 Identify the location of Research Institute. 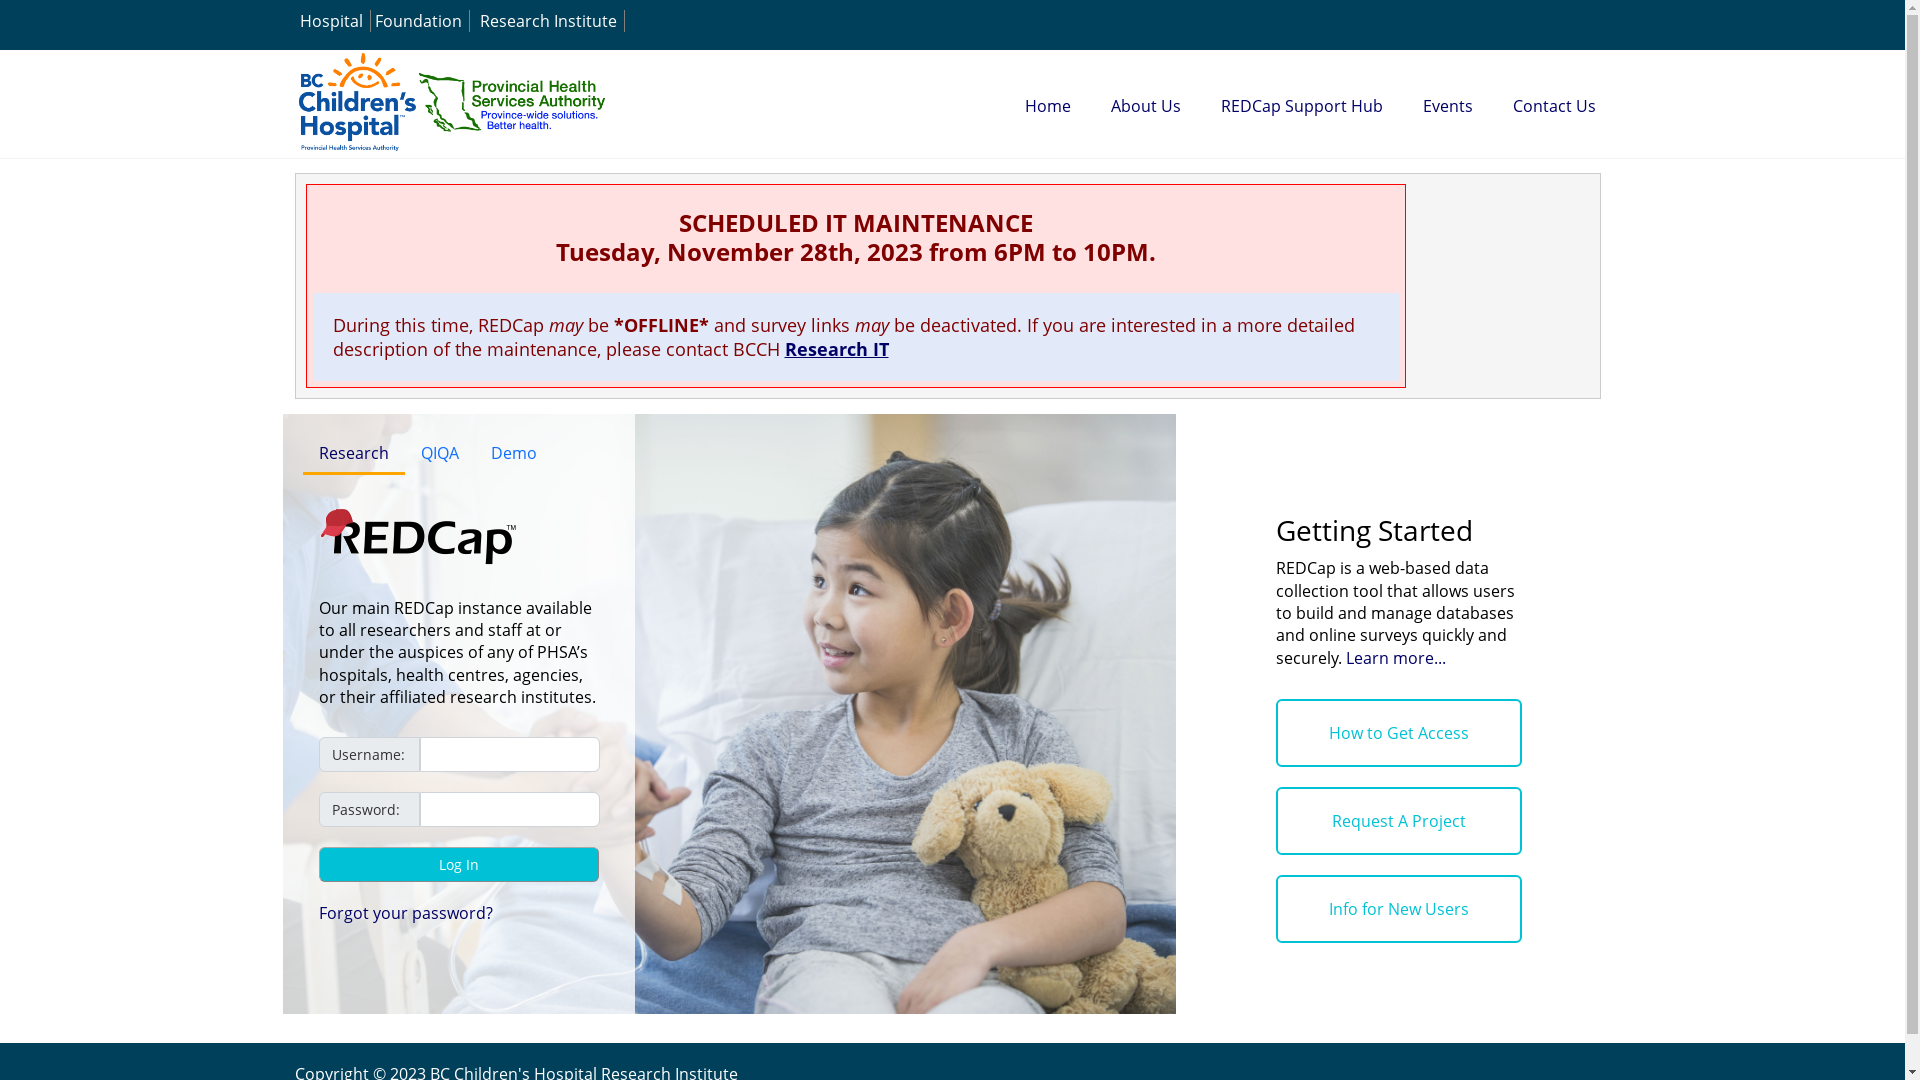
(548, 21).